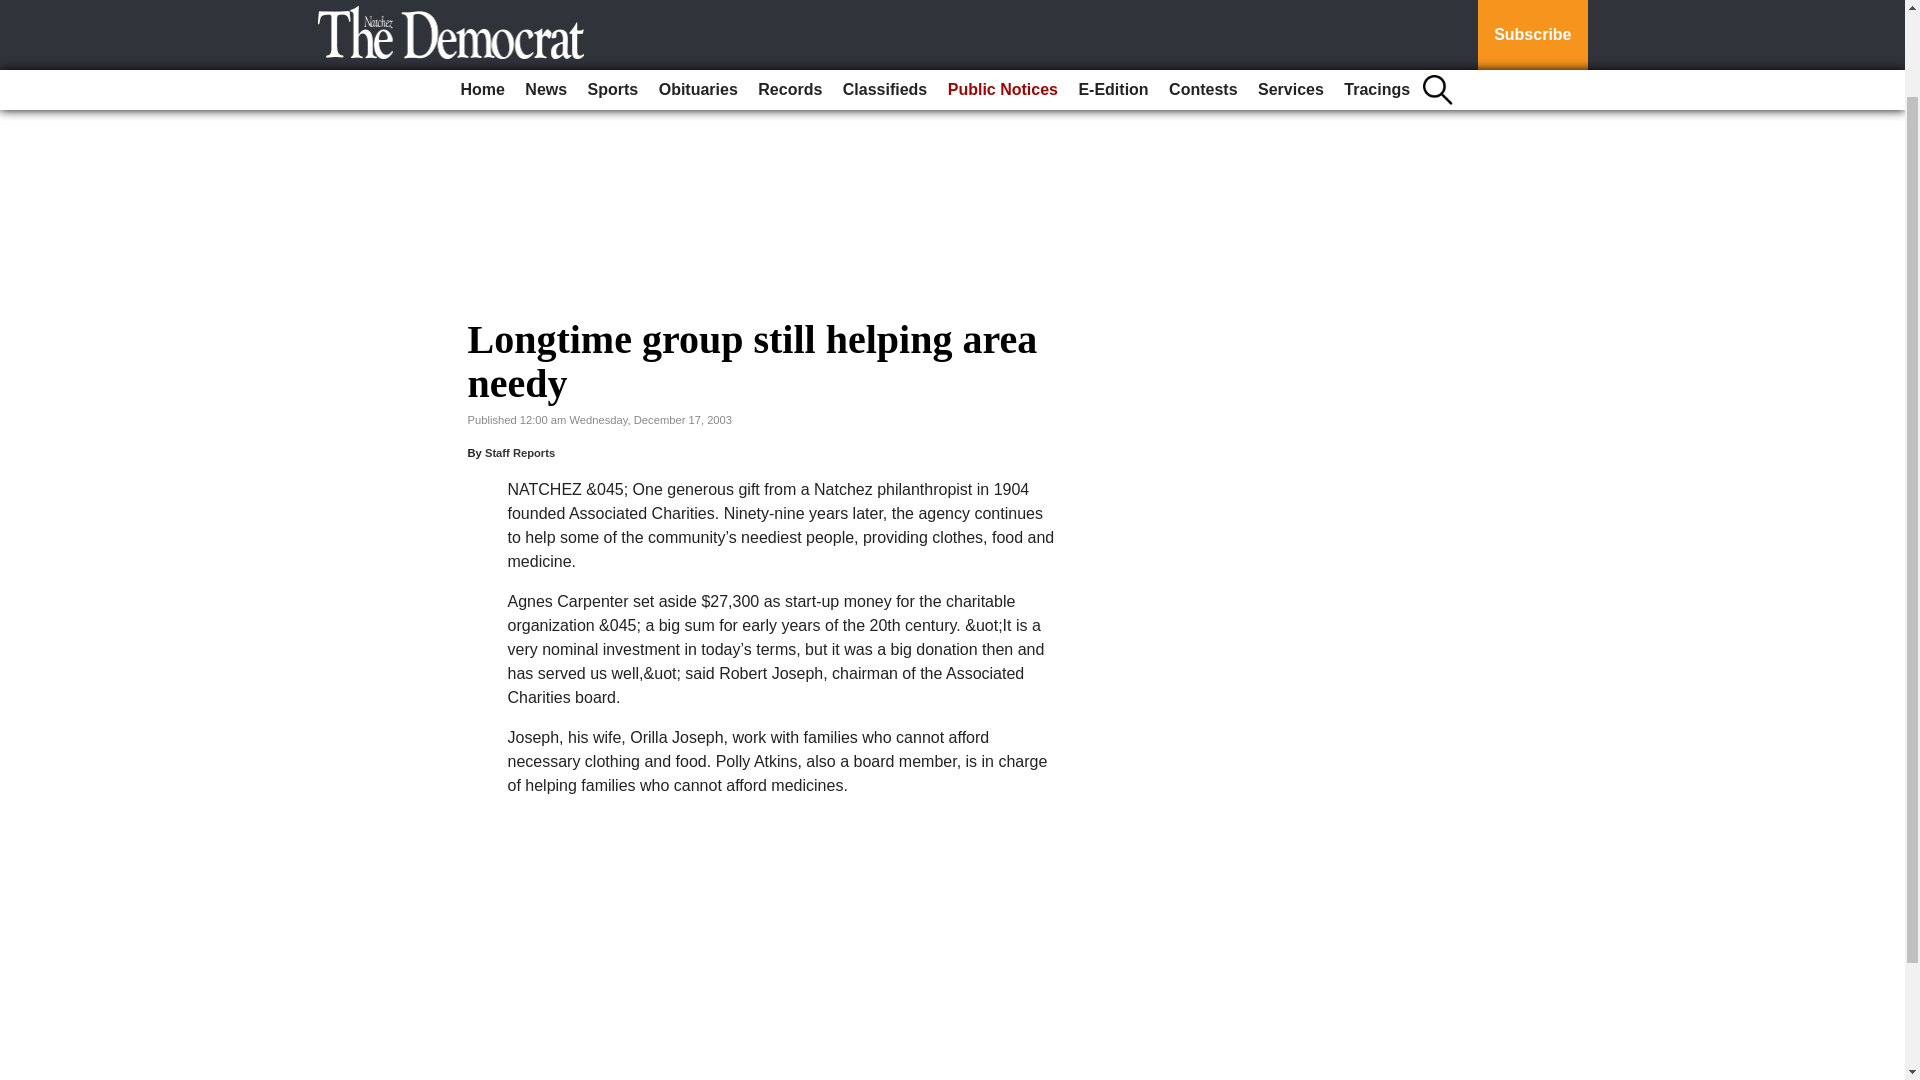  Describe the element at coordinates (482, 3) in the screenshot. I see `Home` at that location.